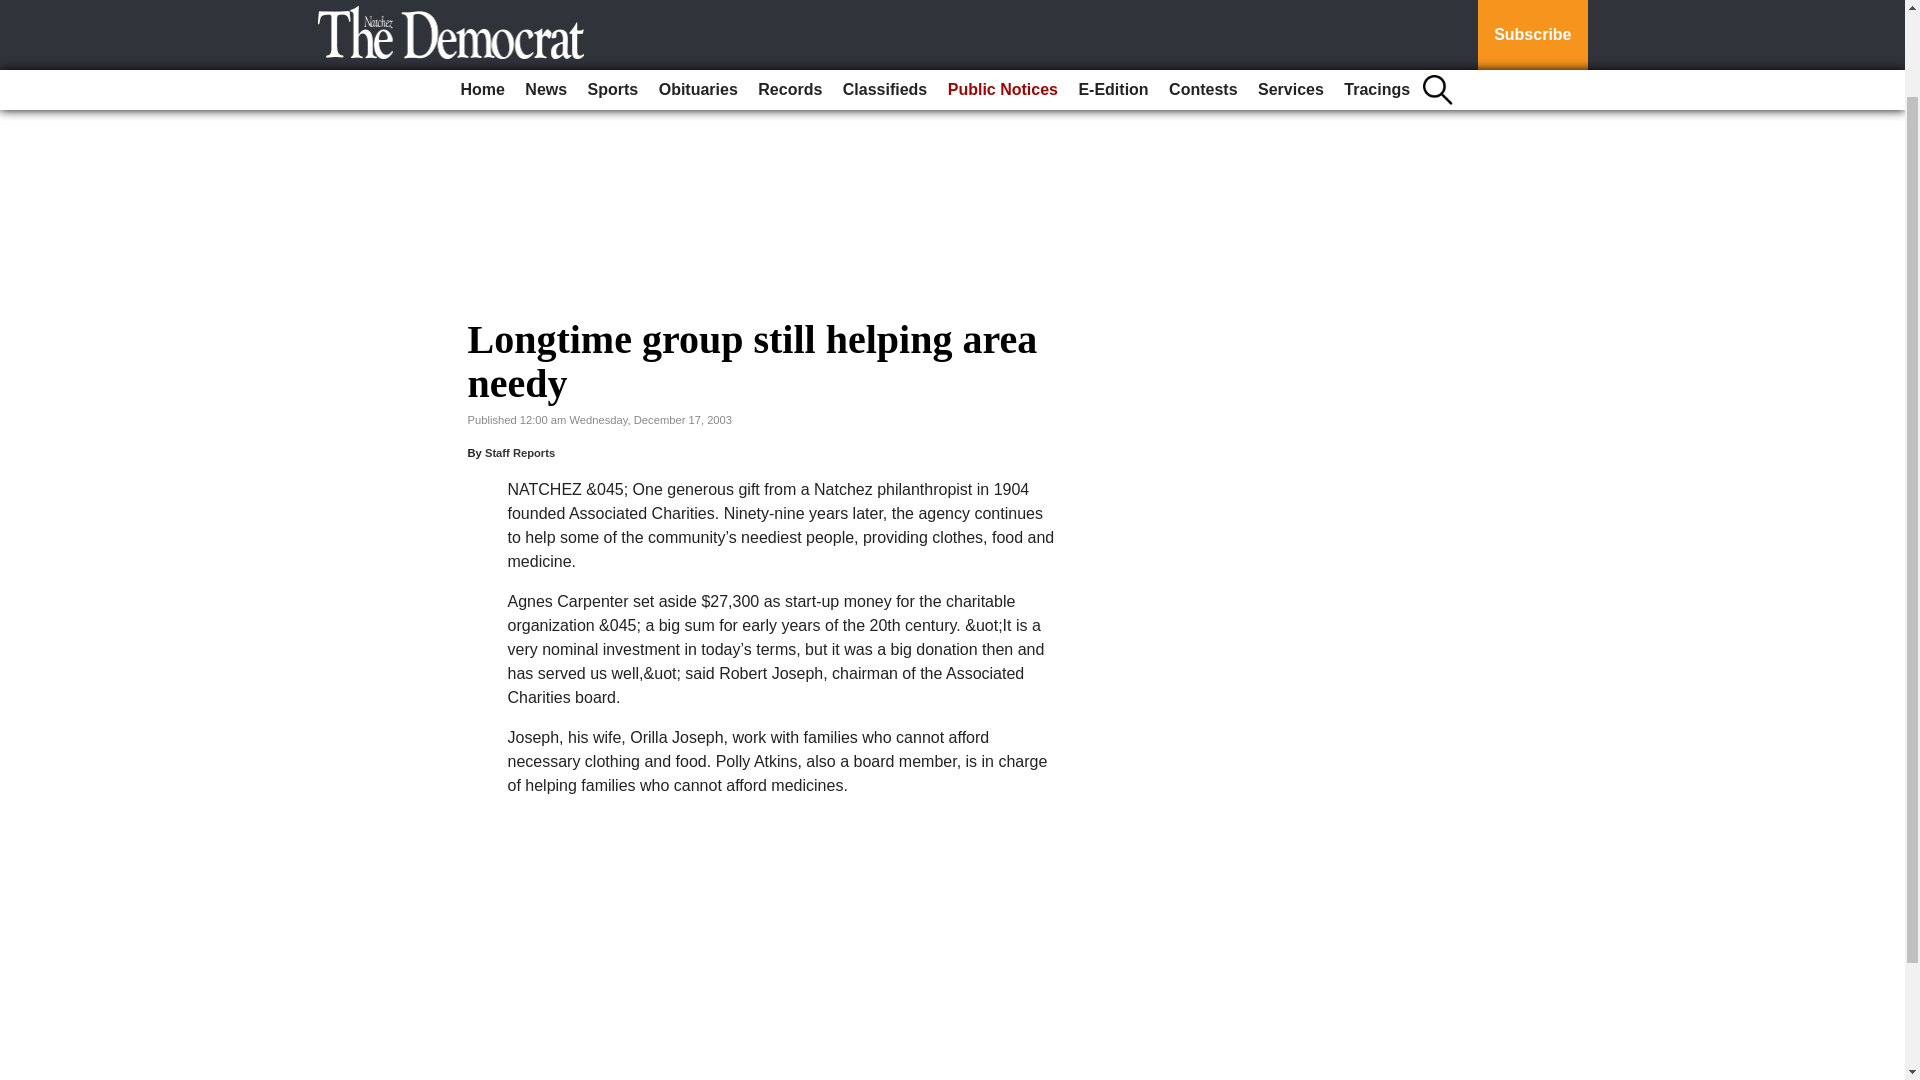  Describe the element at coordinates (482, 3) in the screenshot. I see `Home` at that location.